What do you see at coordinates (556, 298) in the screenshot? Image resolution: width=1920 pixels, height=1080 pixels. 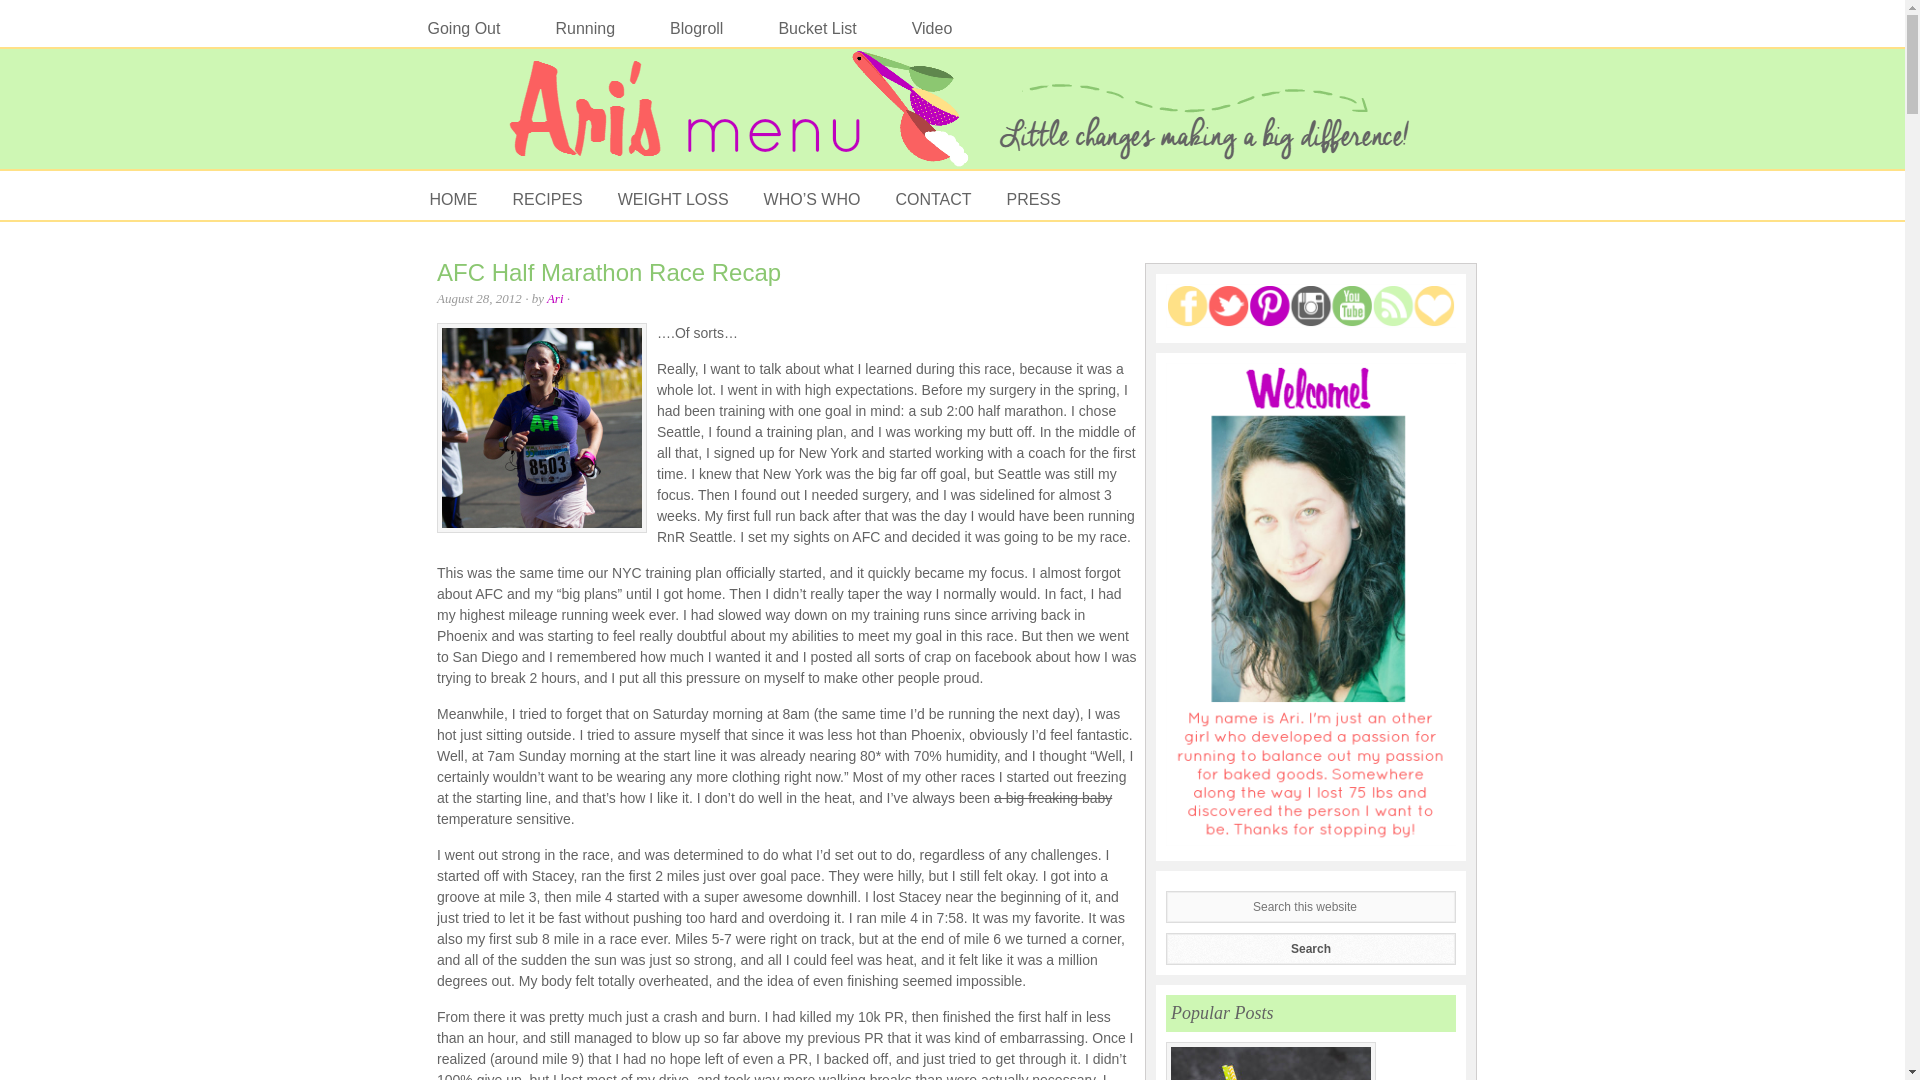 I see `Ari` at bounding box center [556, 298].